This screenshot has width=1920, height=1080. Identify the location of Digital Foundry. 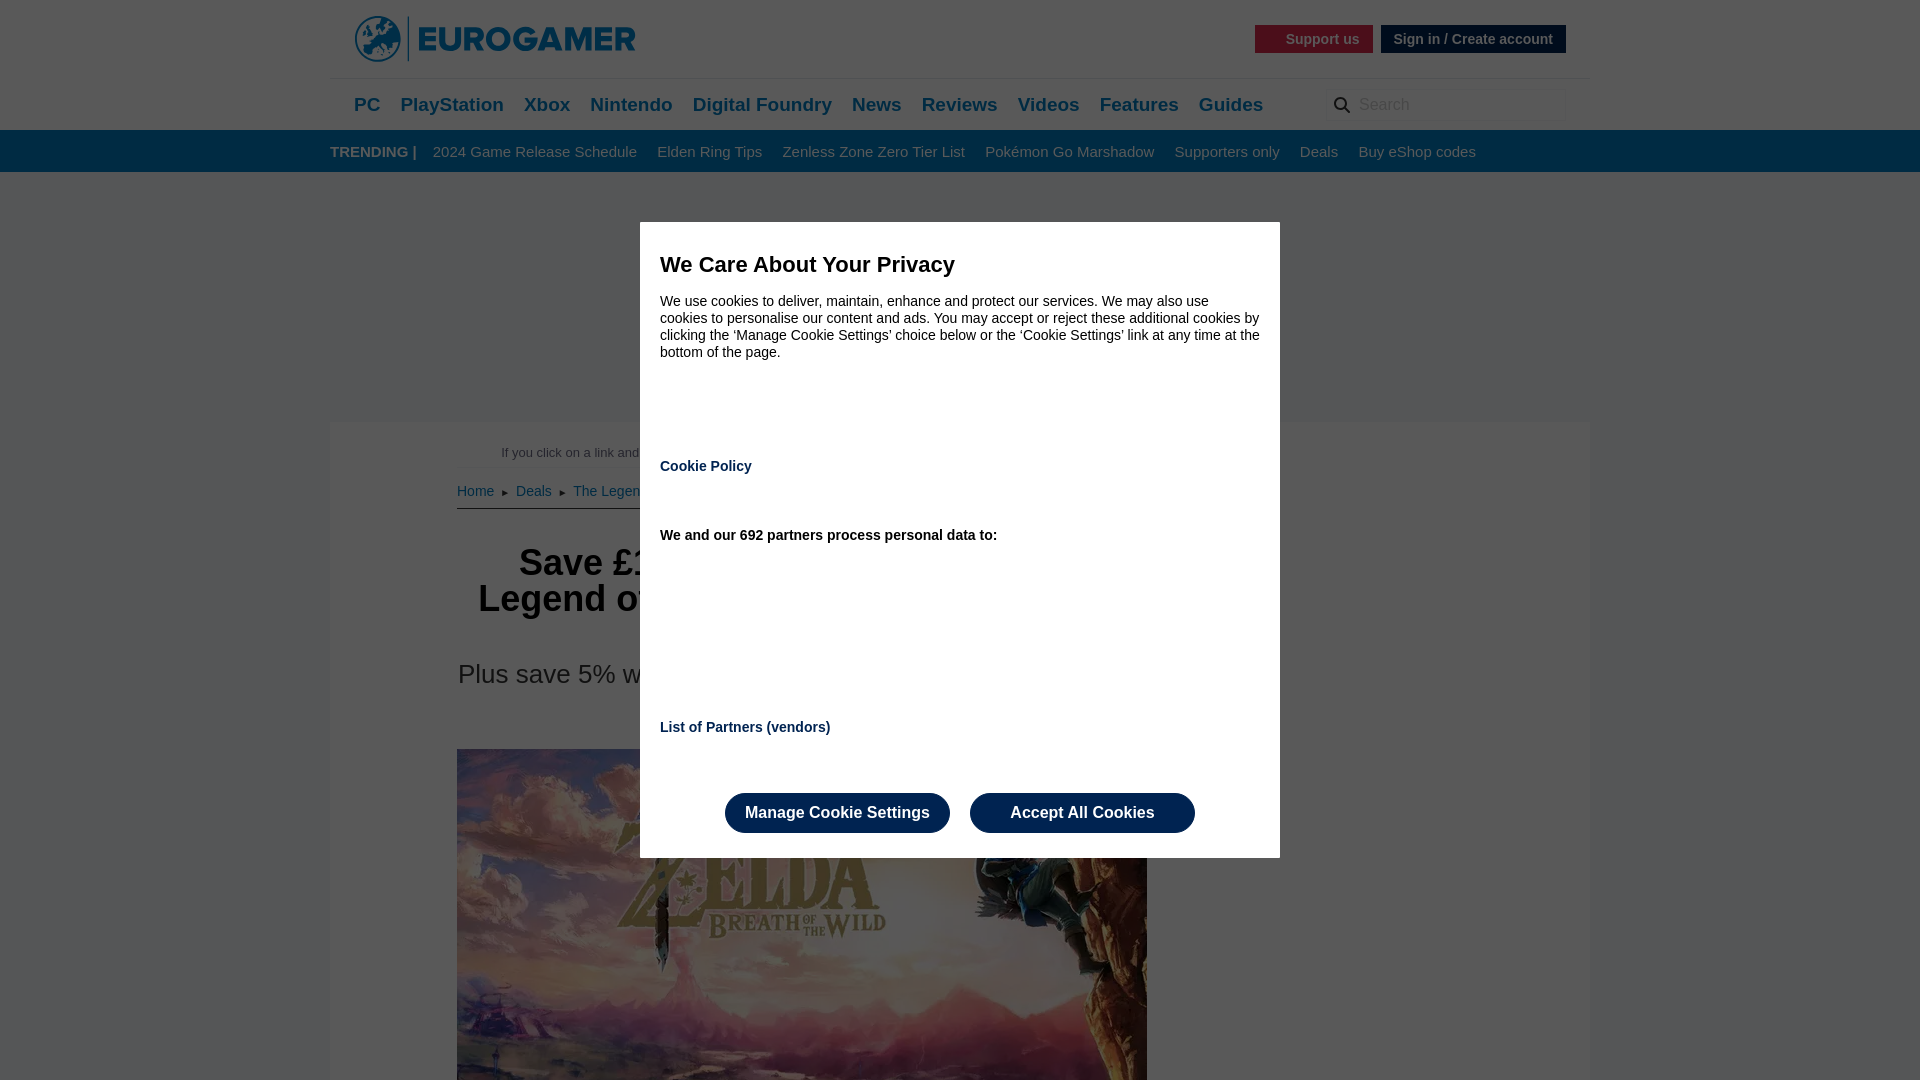
(762, 104).